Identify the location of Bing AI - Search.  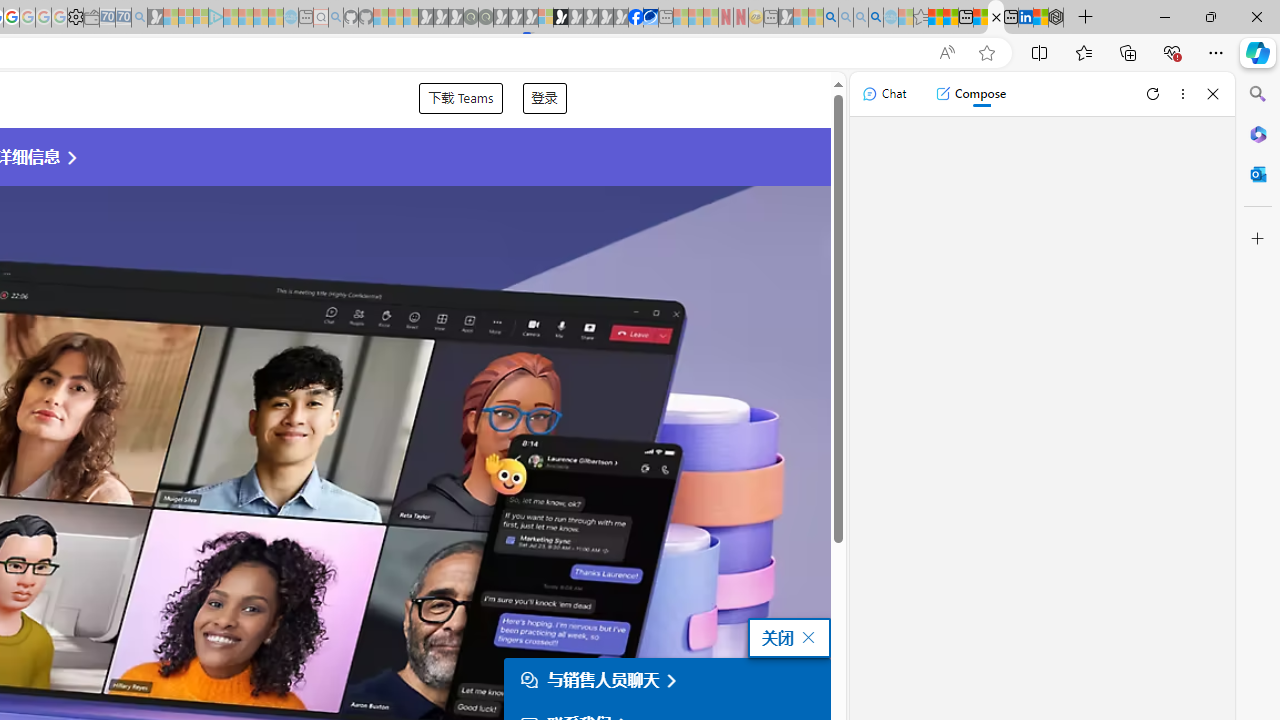
(831, 18).